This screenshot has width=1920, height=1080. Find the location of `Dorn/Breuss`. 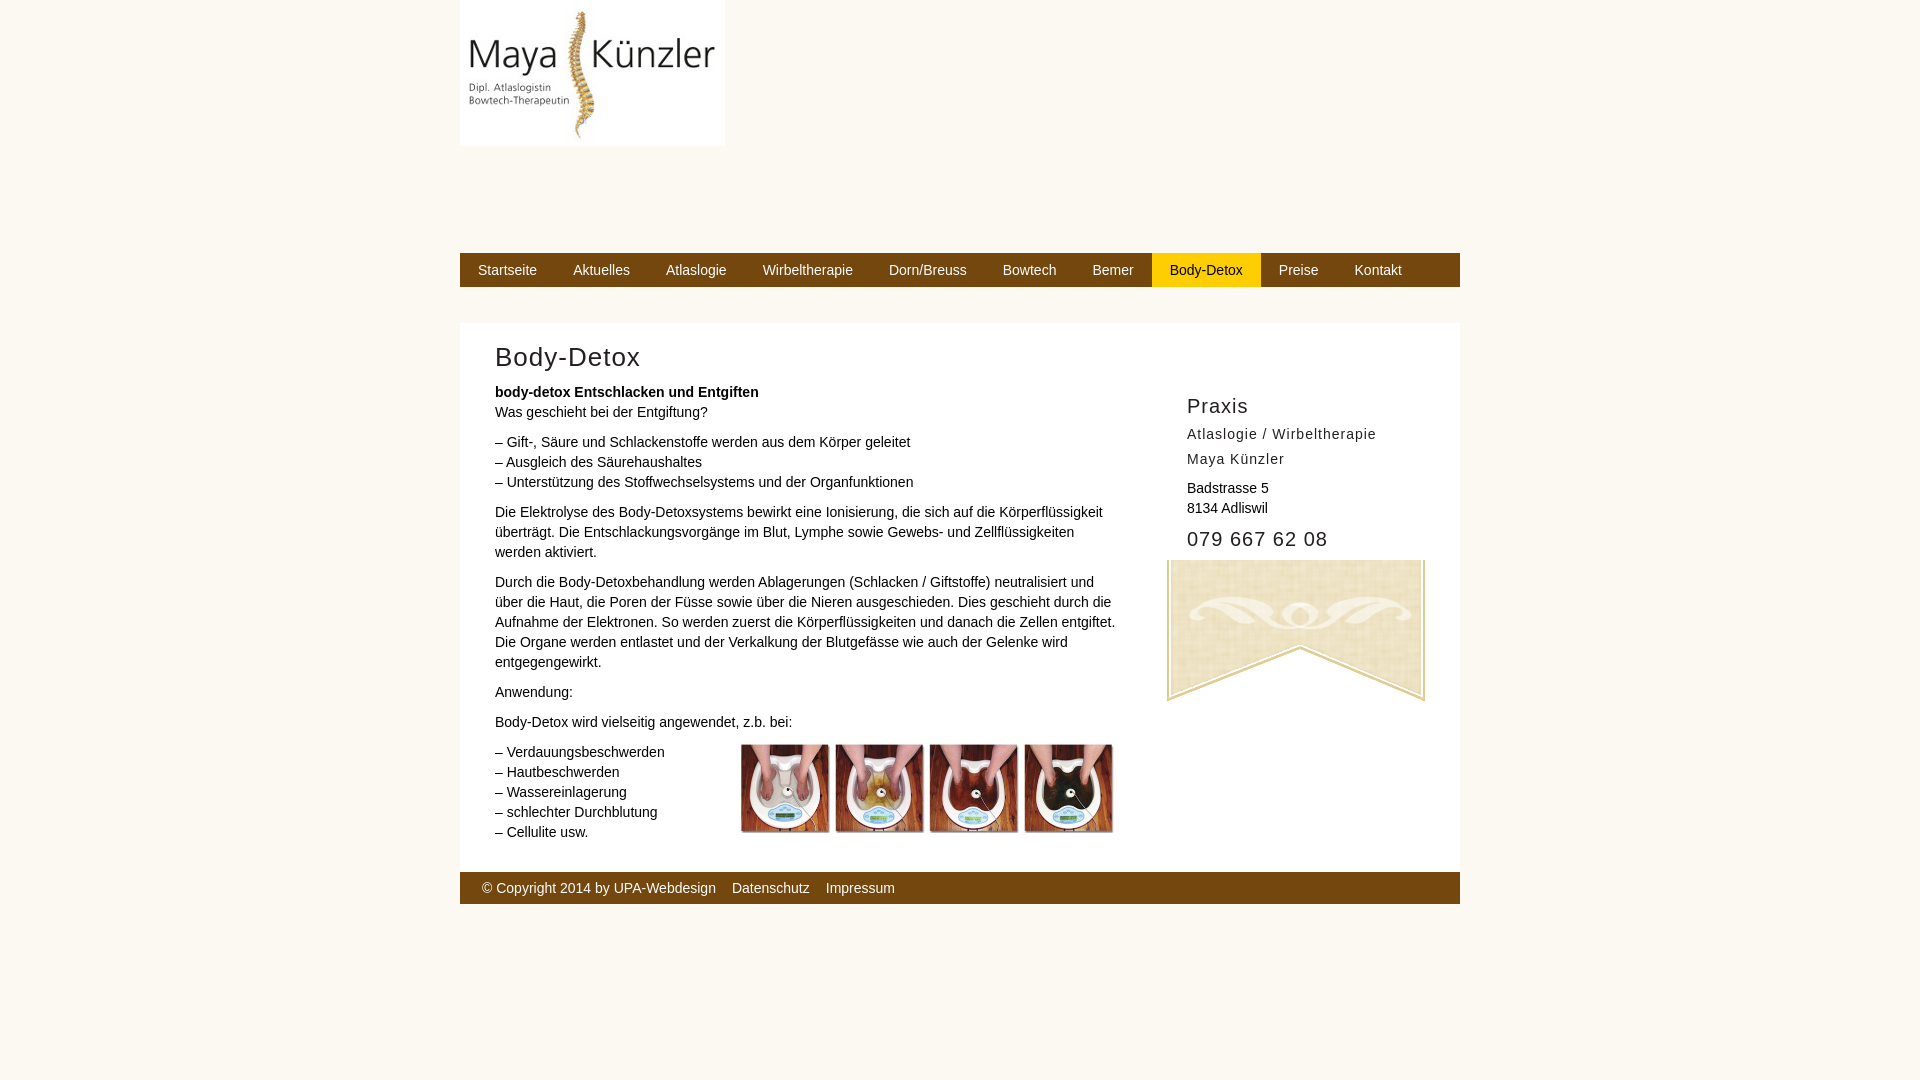

Dorn/Breuss is located at coordinates (928, 270).